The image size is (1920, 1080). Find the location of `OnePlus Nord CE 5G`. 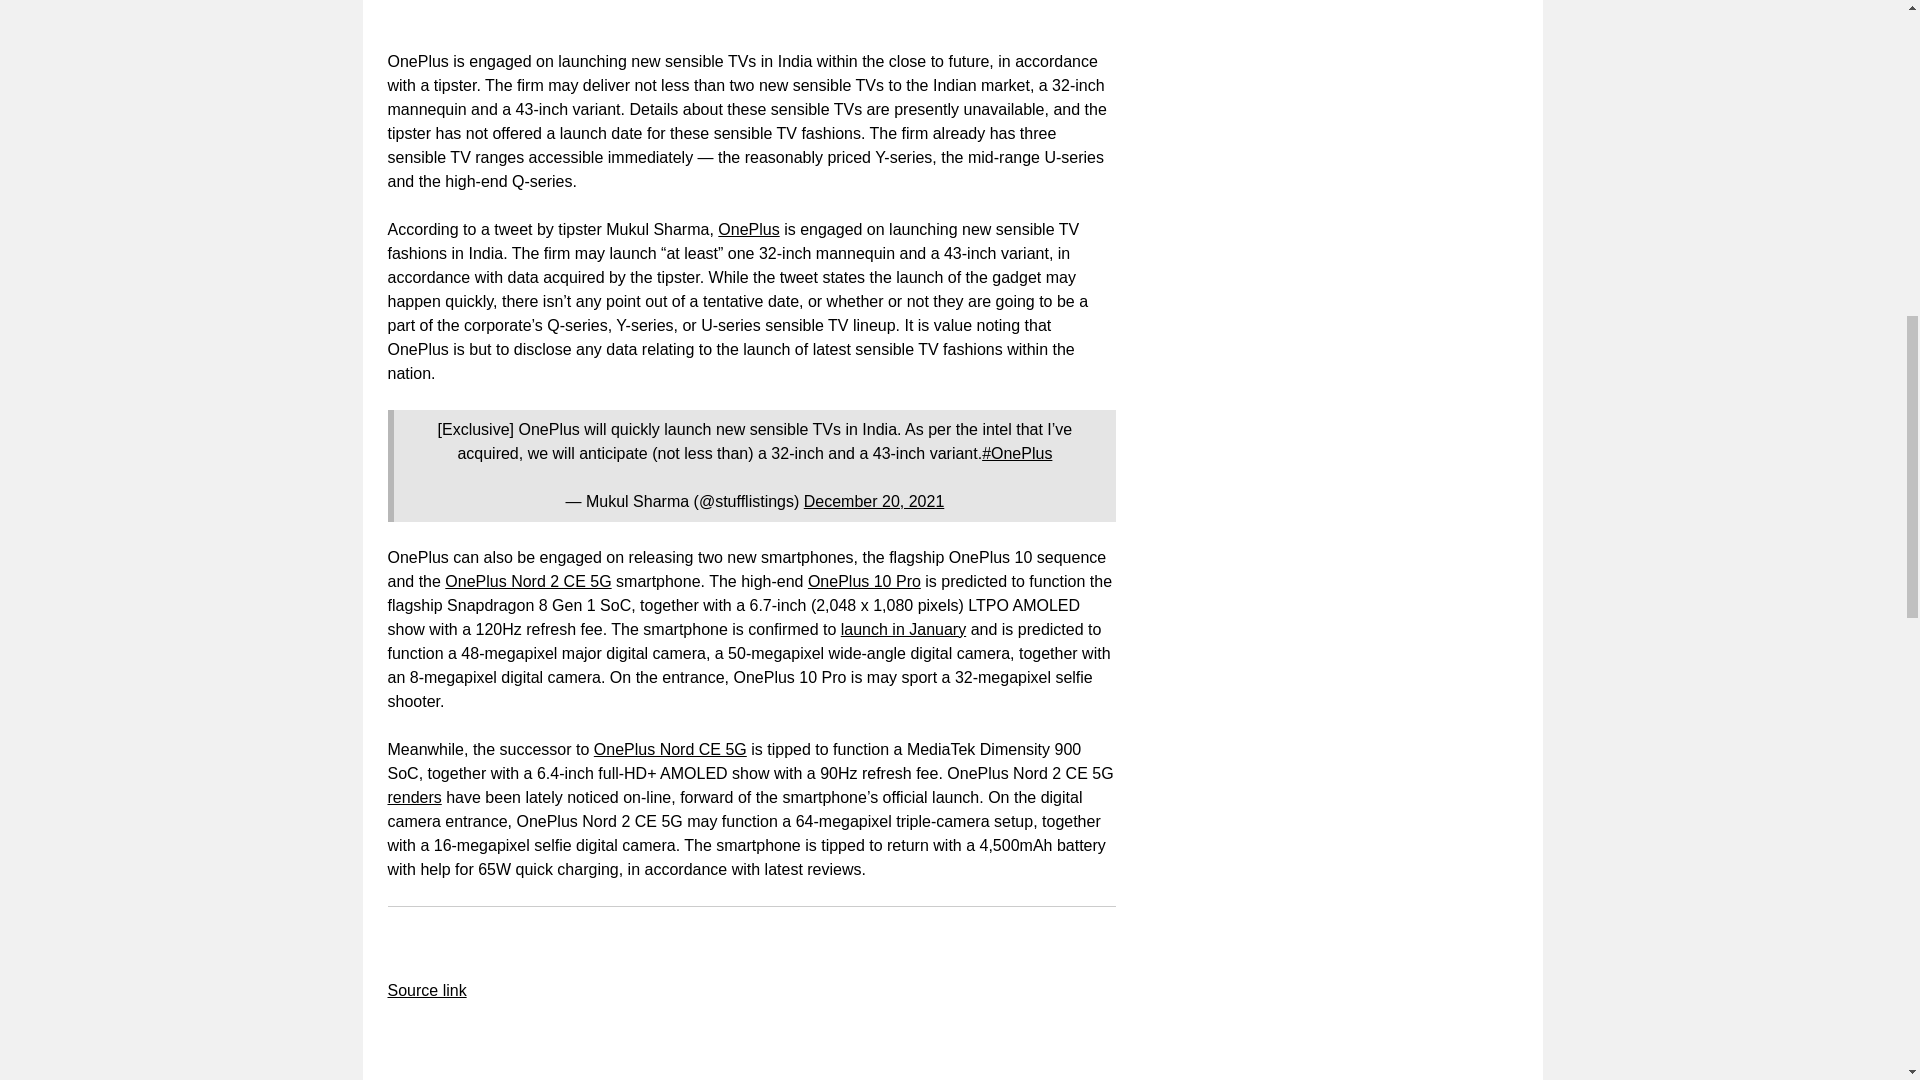

OnePlus Nord CE 5G is located at coordinates (670, 749).